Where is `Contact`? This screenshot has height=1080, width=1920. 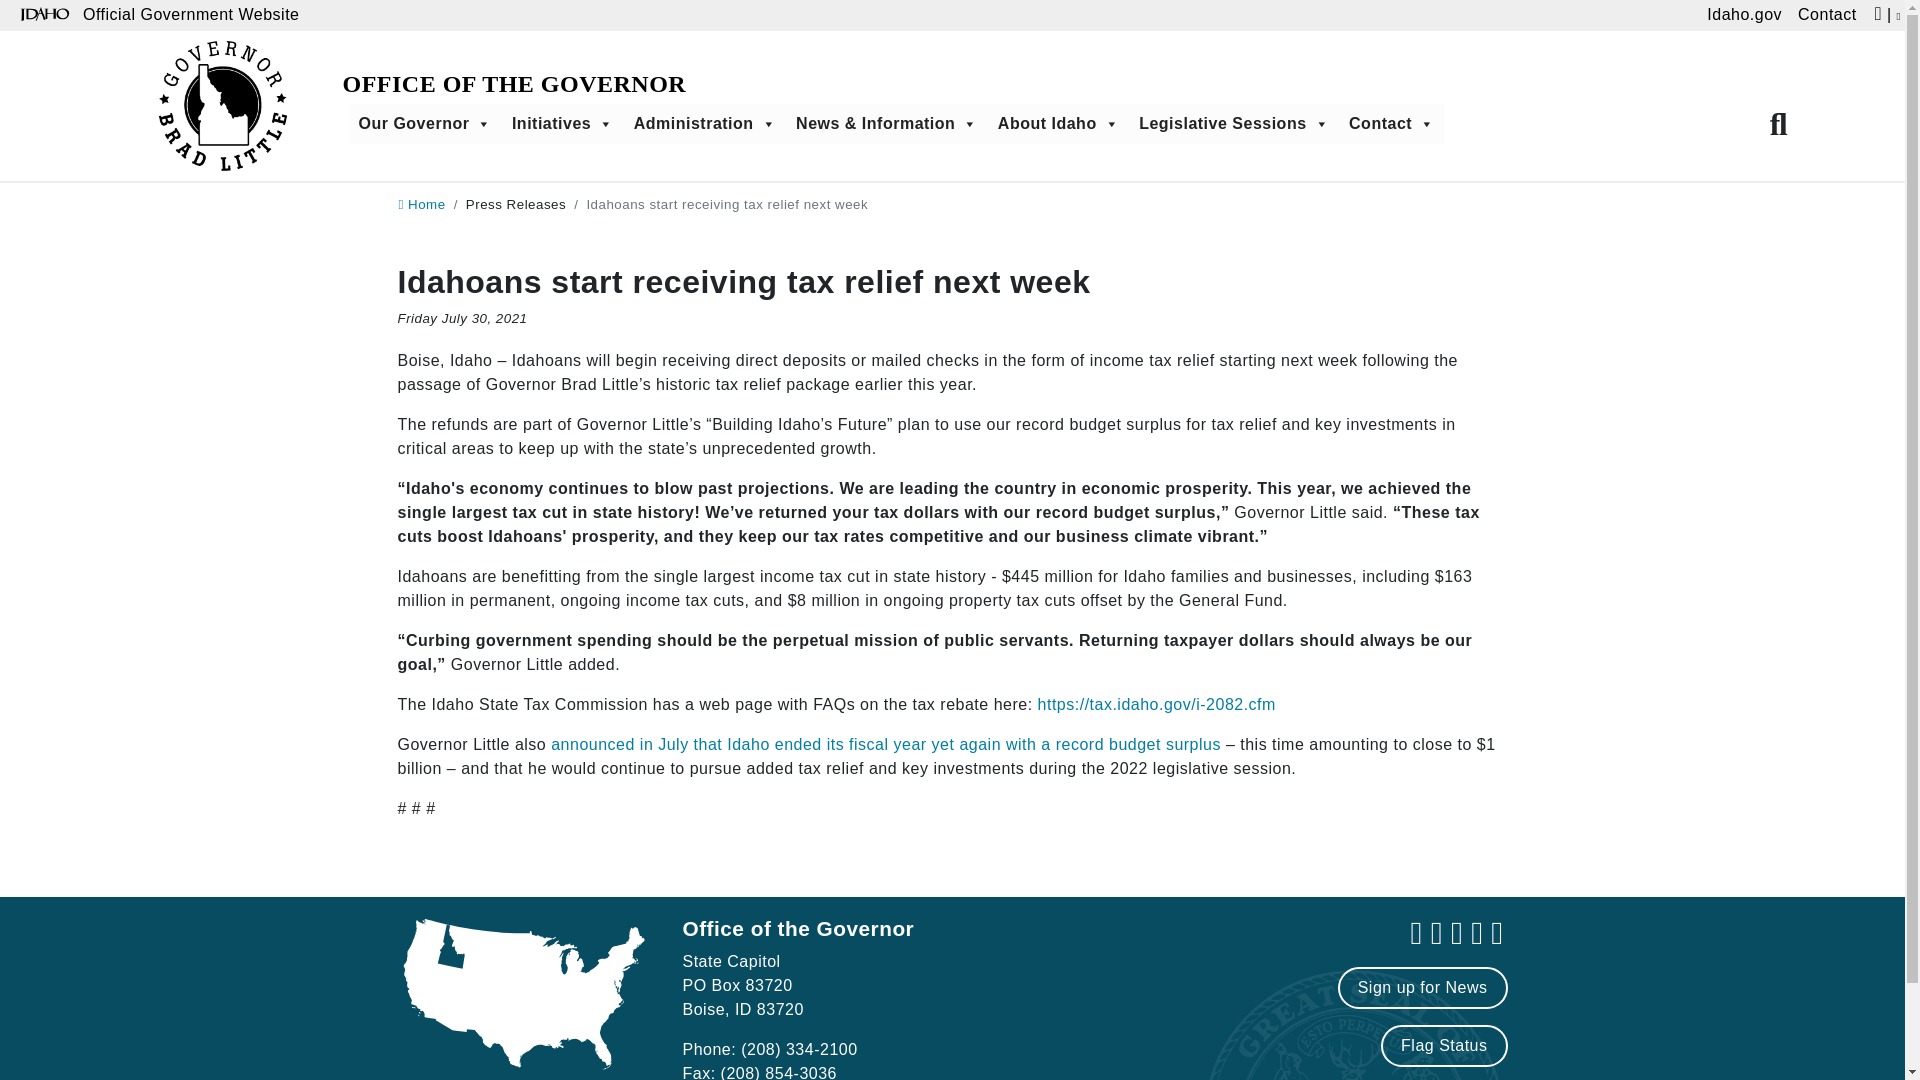 Contact is located at coordinates (1826, 16).